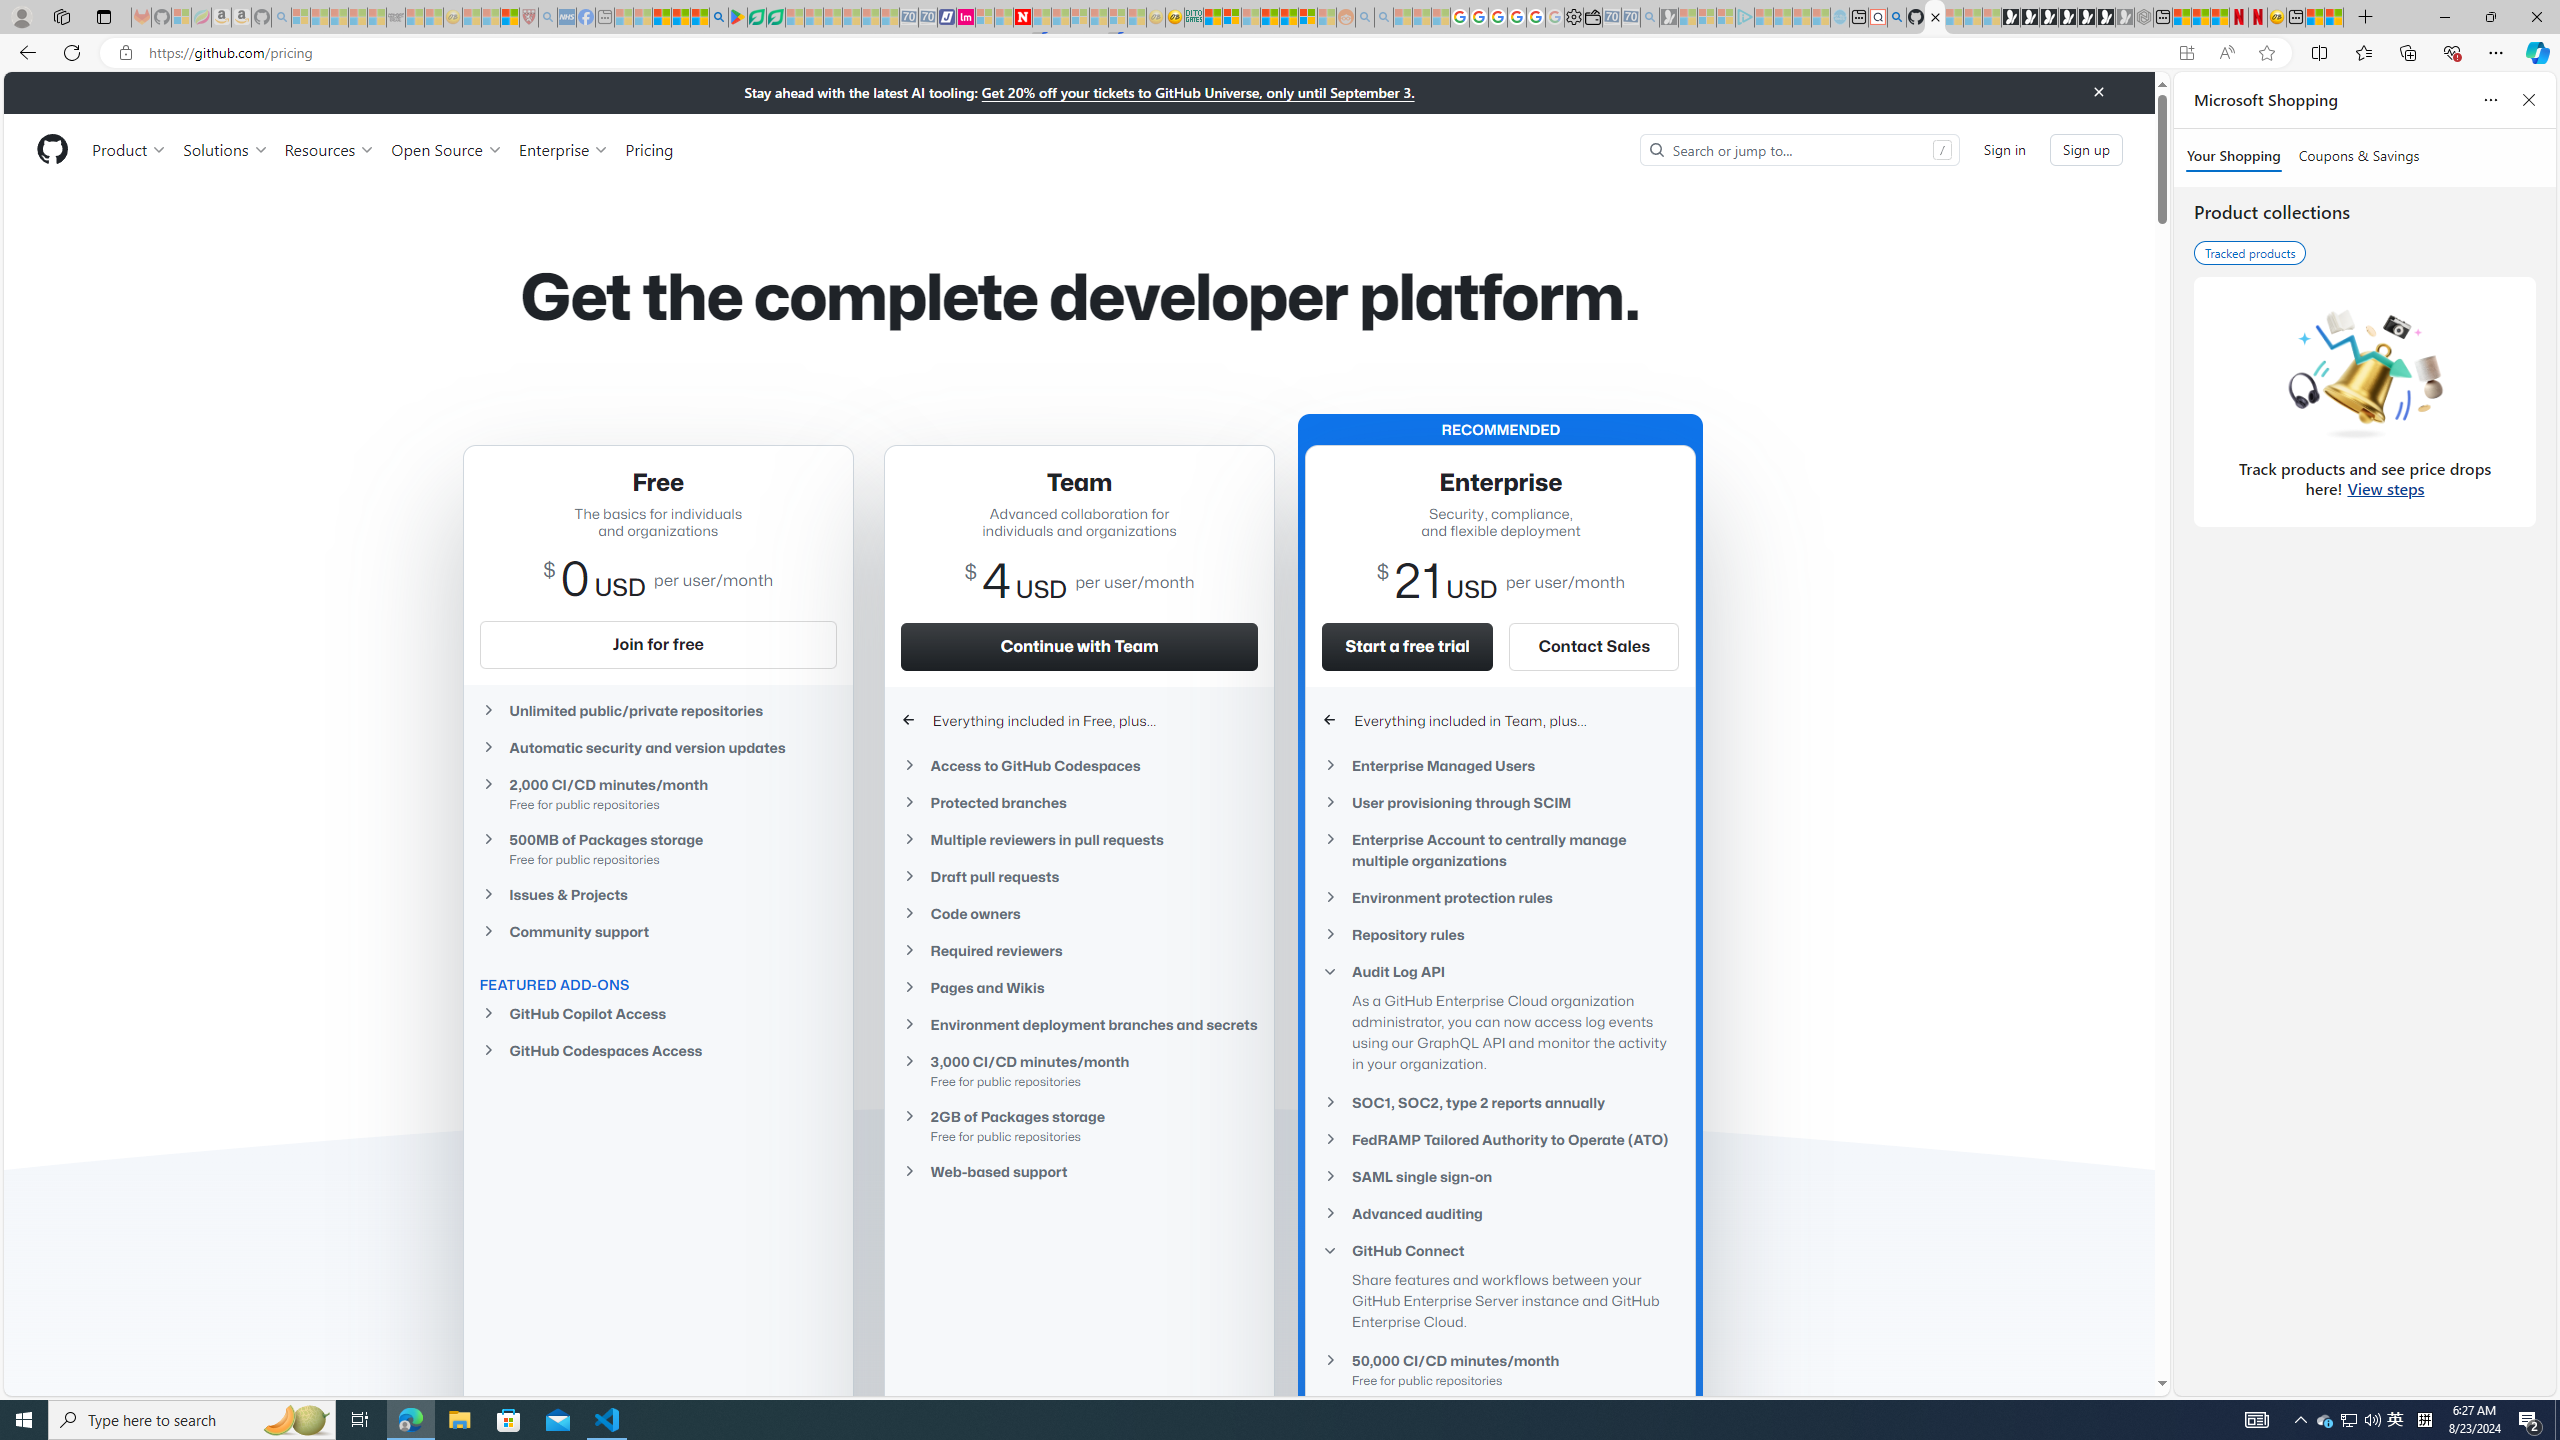 The height and width of the screenshot is (1440, 2560). What do you see at coordinates (1080, 764) in the screenshot?
I see `Access to GitHub Codespaces` at bounding box center [1080, 764].